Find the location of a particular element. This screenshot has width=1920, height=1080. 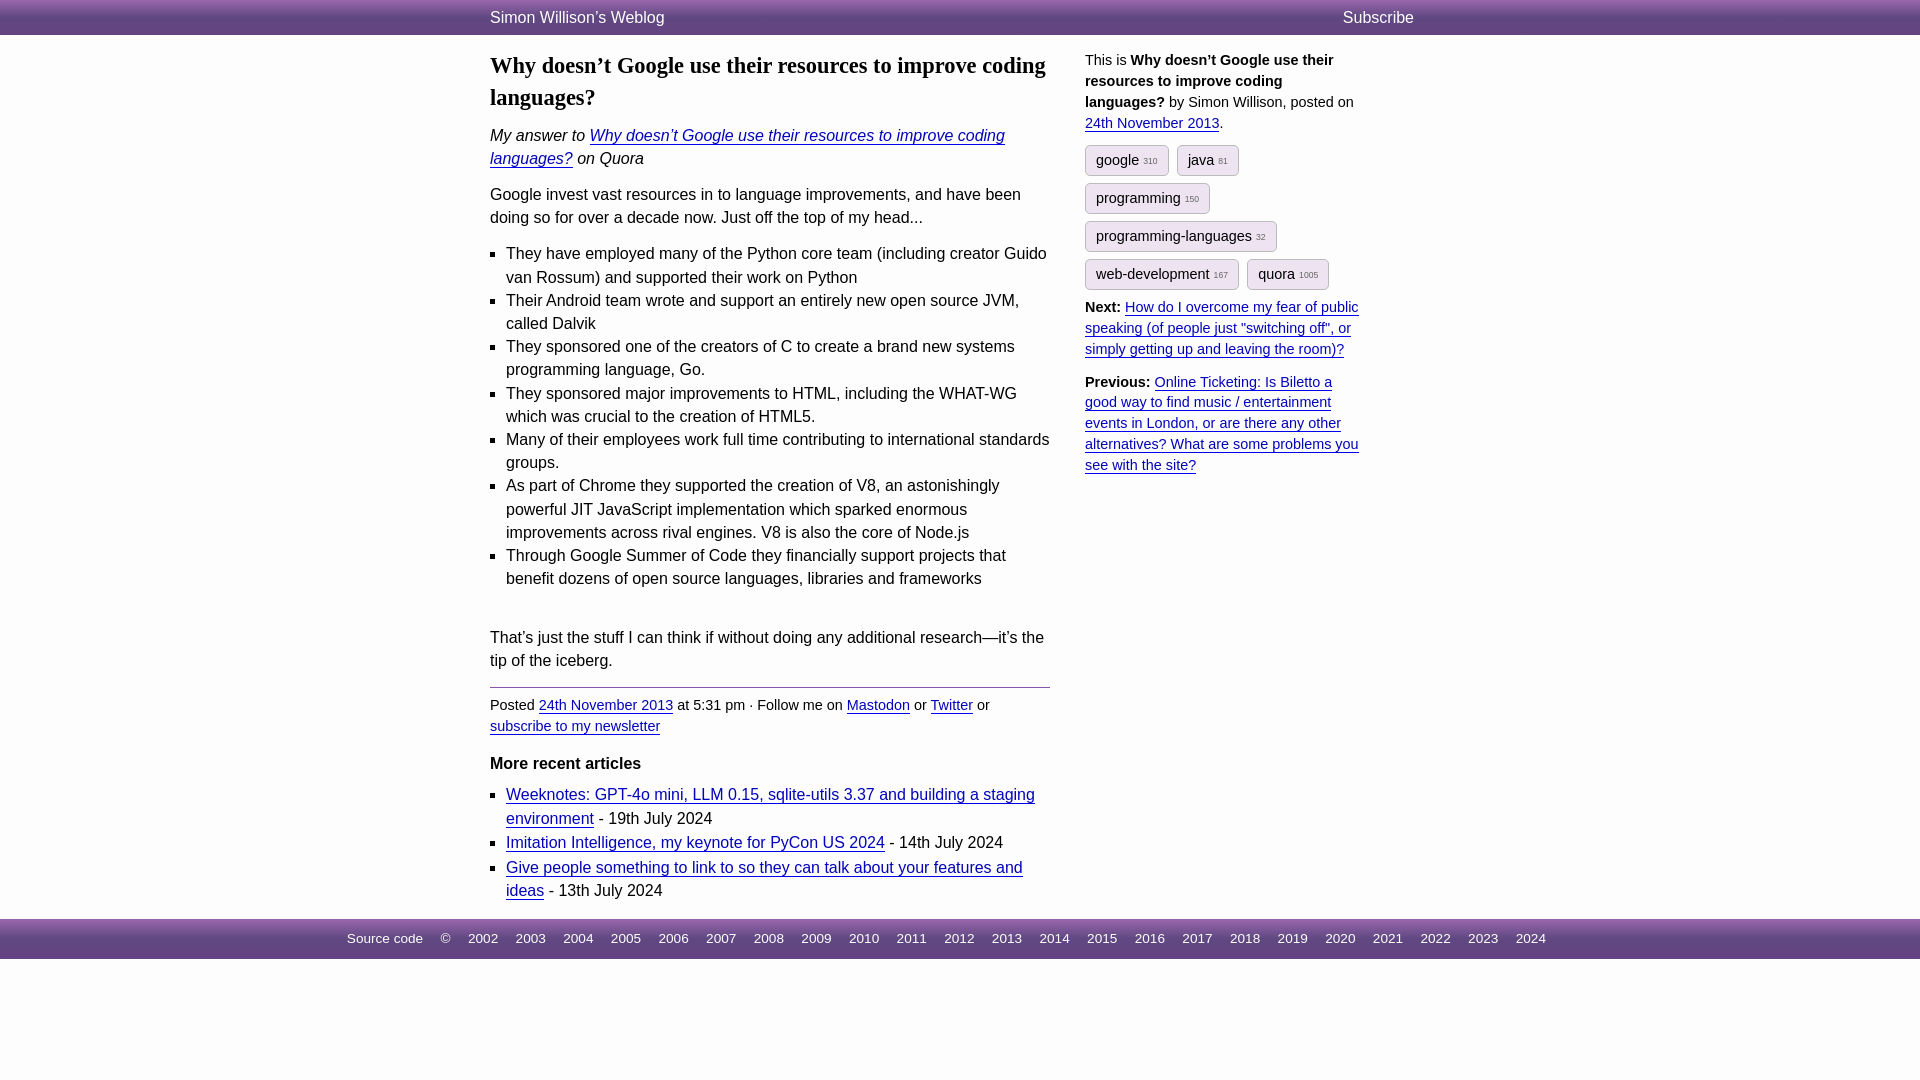

2020 is located at coordinates (1340, 938).